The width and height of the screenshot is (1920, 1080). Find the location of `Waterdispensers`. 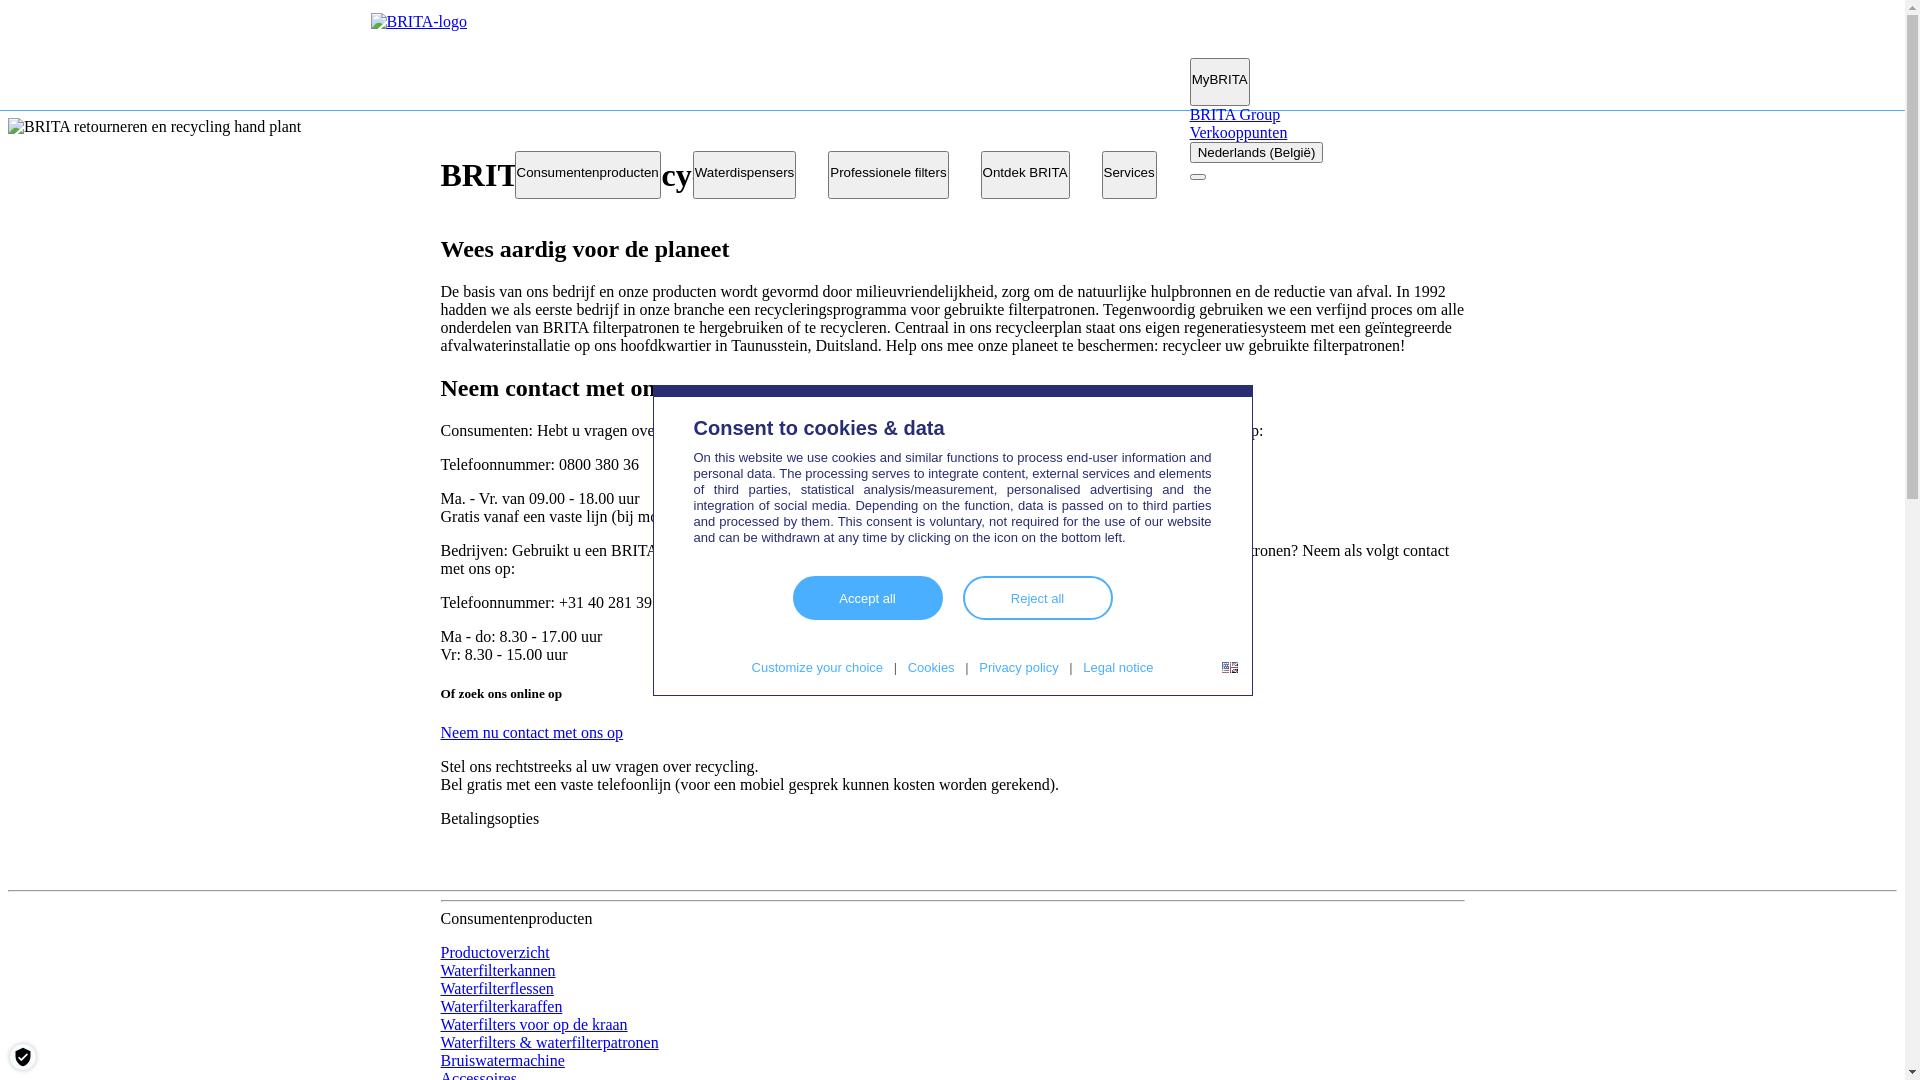

Waterdispensers is located at coordinates (745, 175).